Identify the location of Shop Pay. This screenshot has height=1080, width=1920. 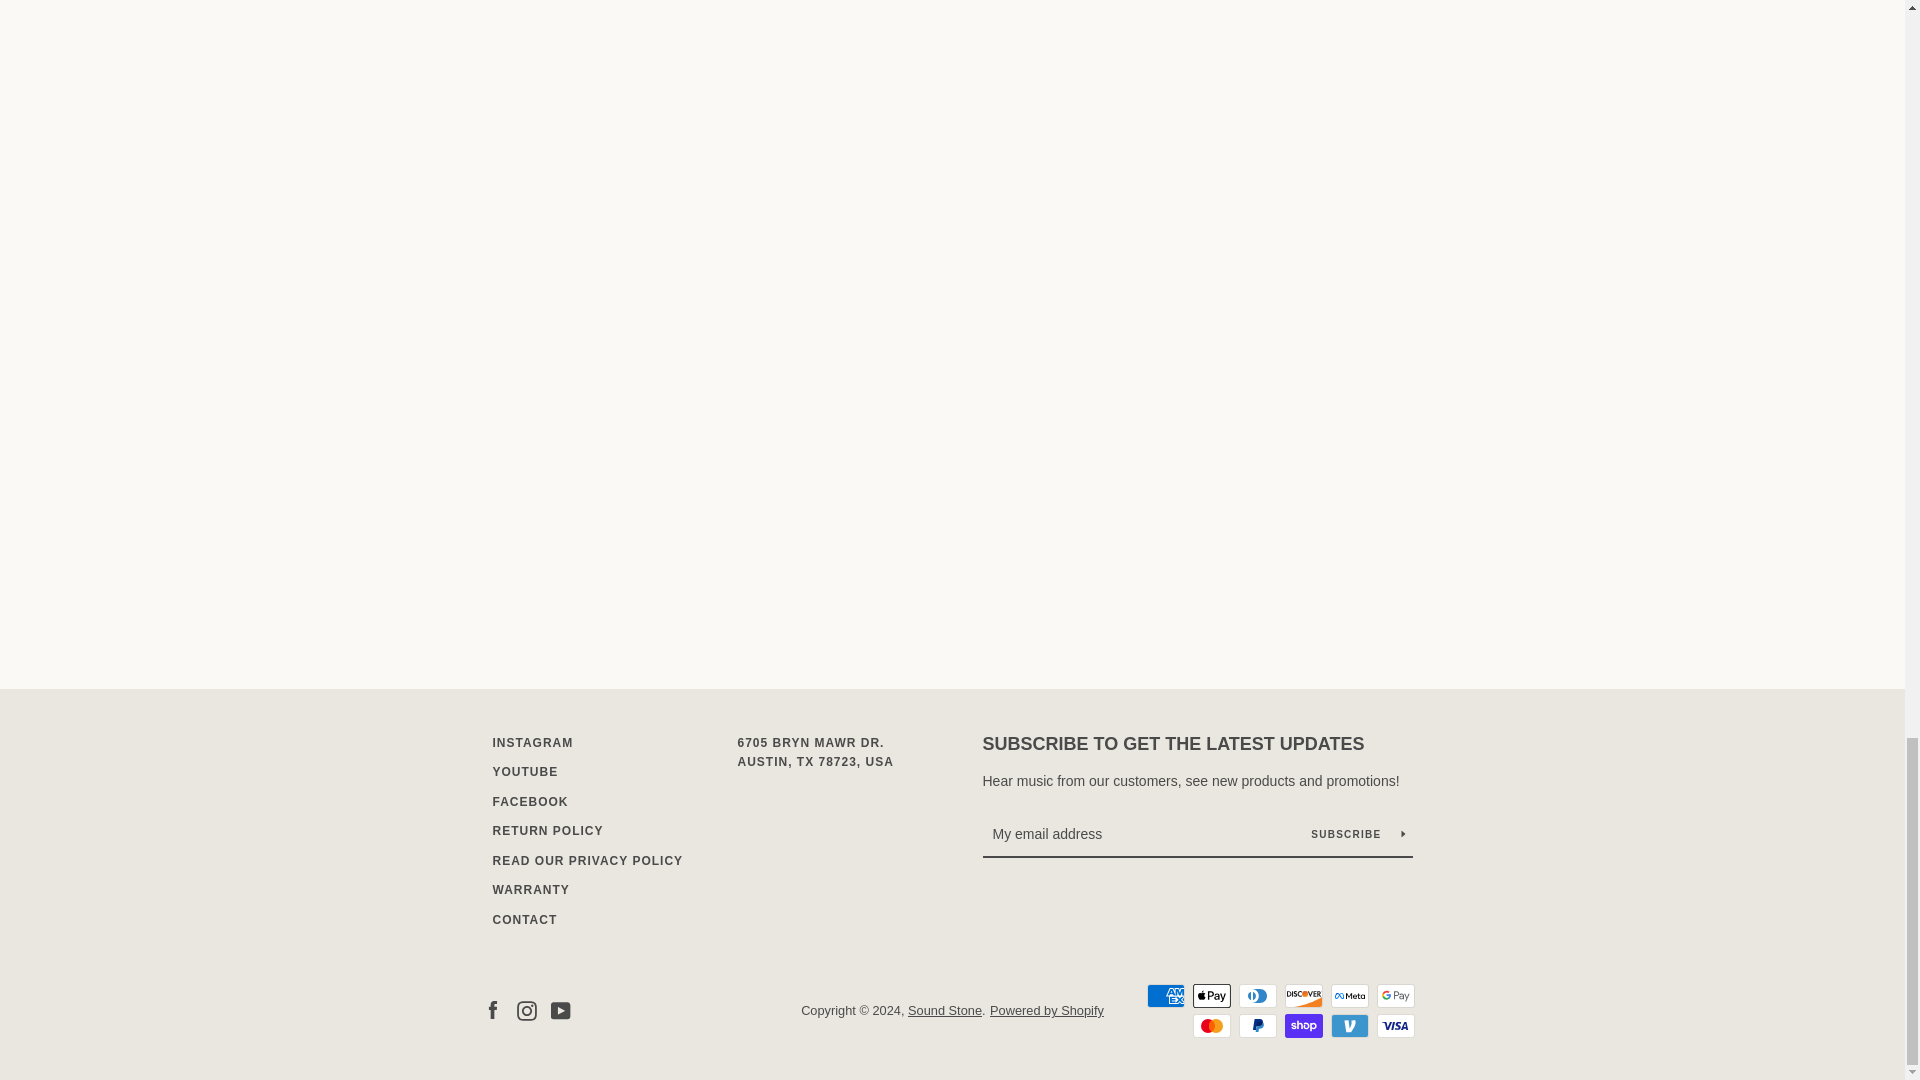
(1303, 1026).